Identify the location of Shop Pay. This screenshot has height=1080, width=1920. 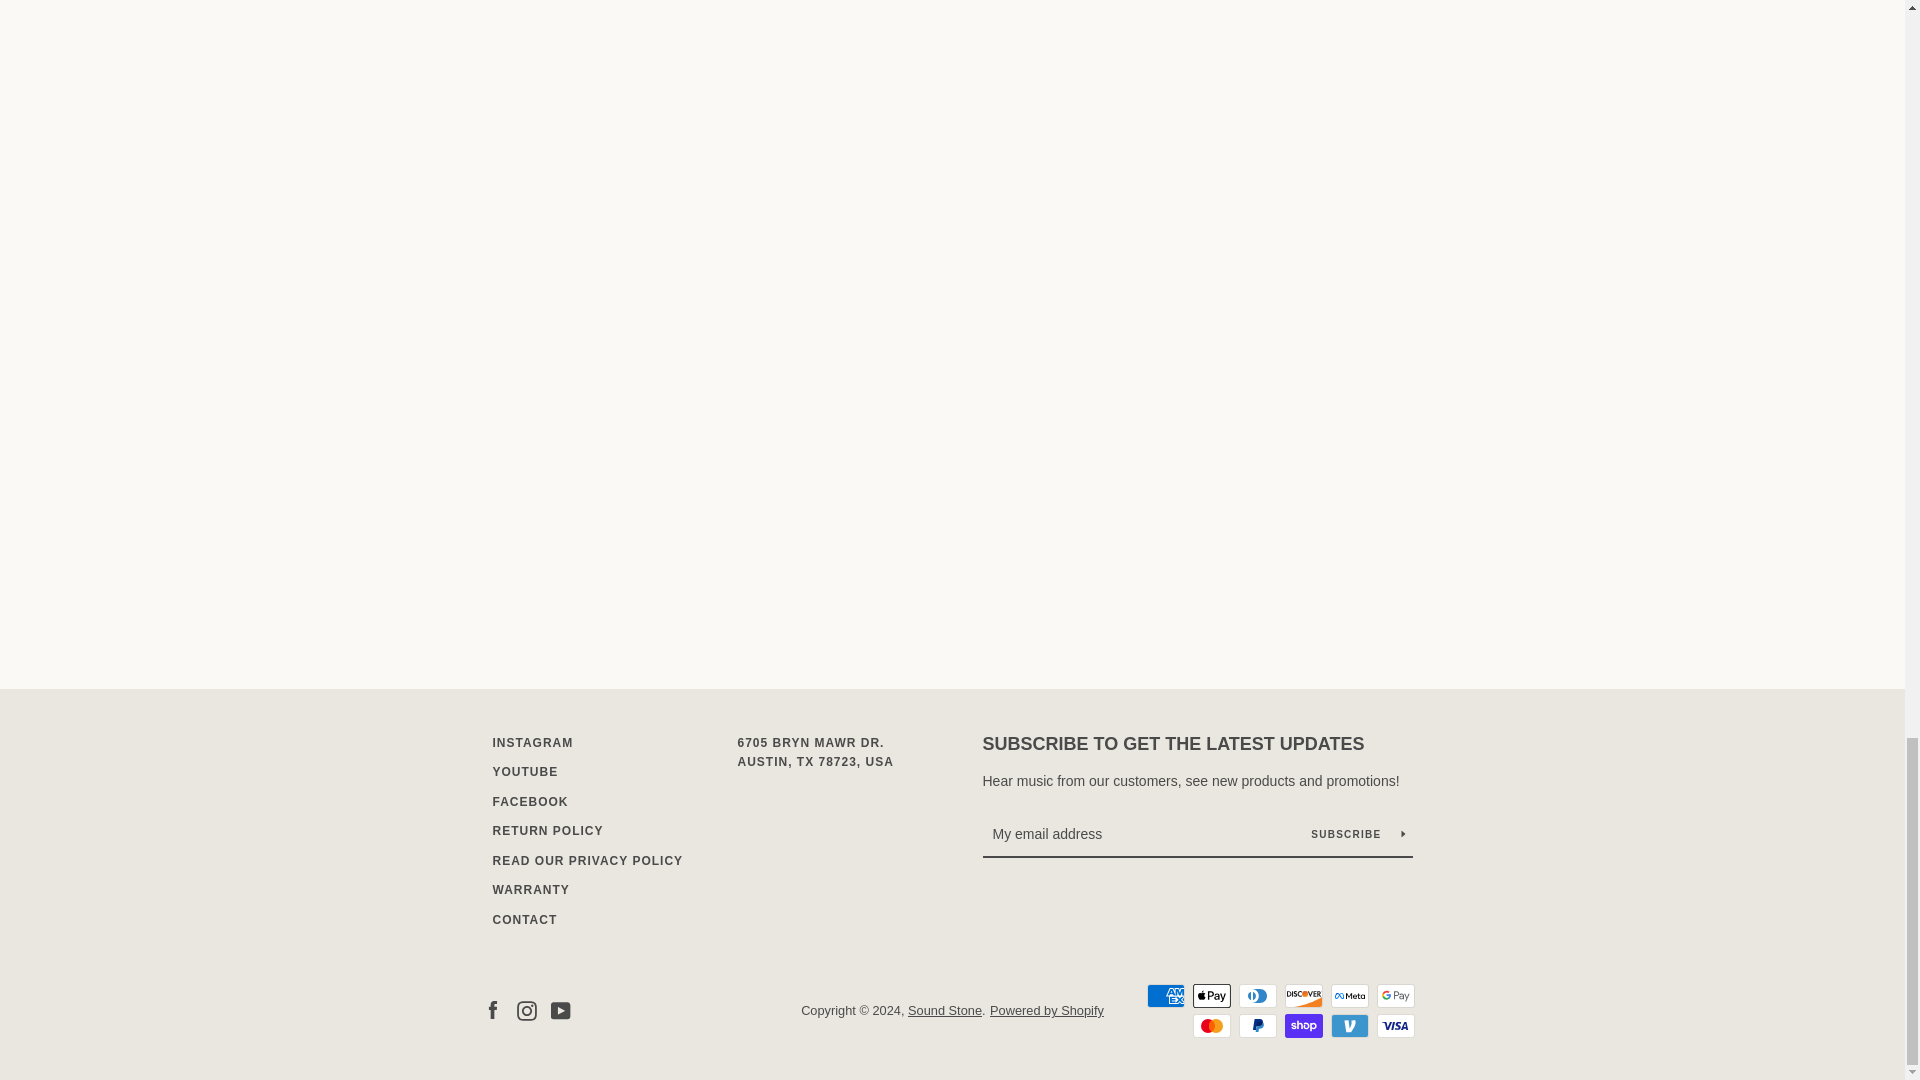
(1303, 1026).